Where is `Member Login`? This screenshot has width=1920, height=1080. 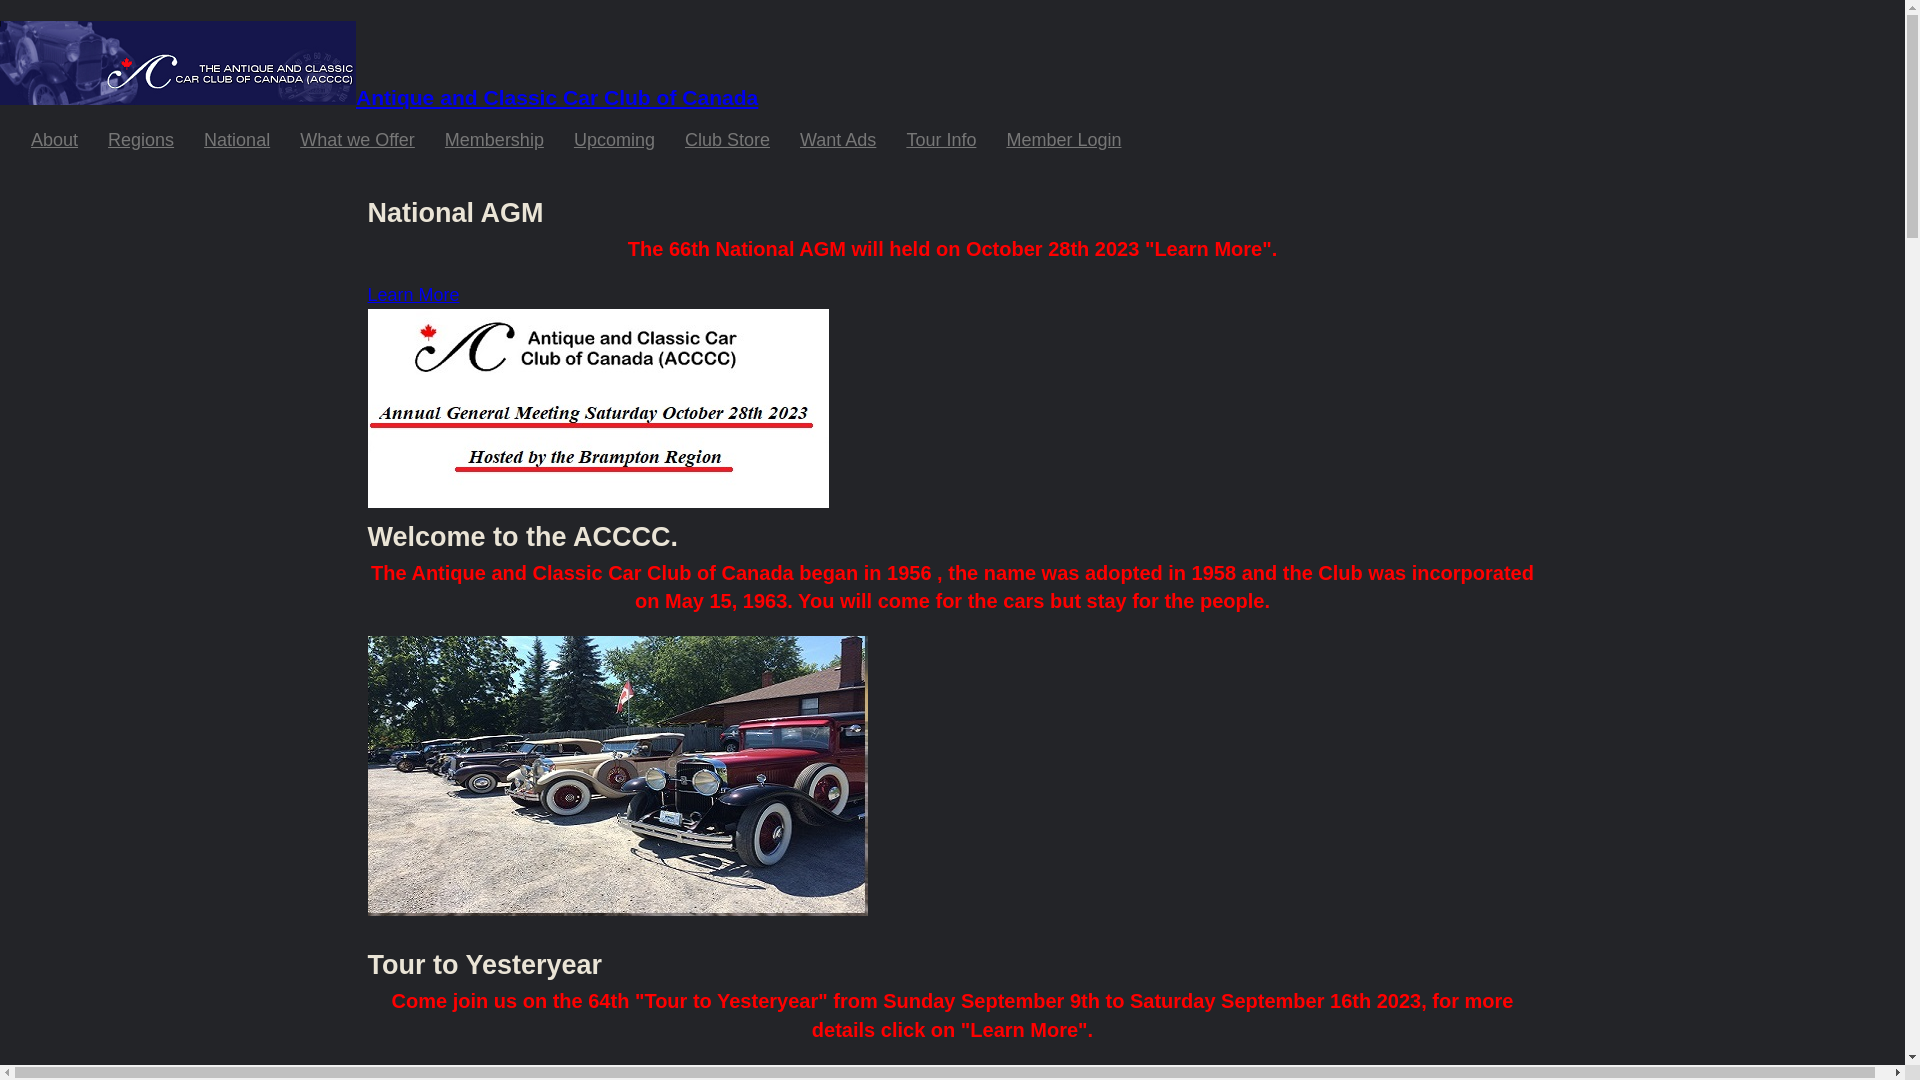 Member Login is located at coordinates (1064, 140).